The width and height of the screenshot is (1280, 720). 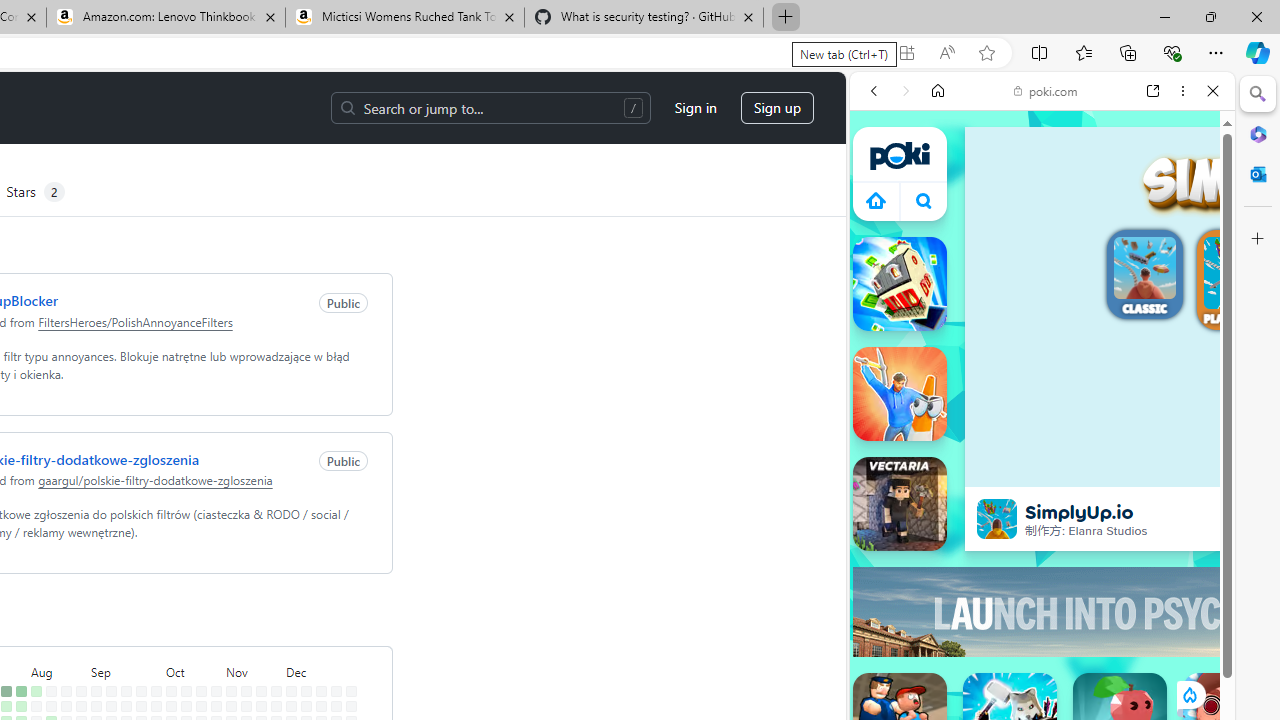 What do you see at coordinates (1190, 228) in the screenshot?
I see `Preferences` at bounding box center [1190, 228].